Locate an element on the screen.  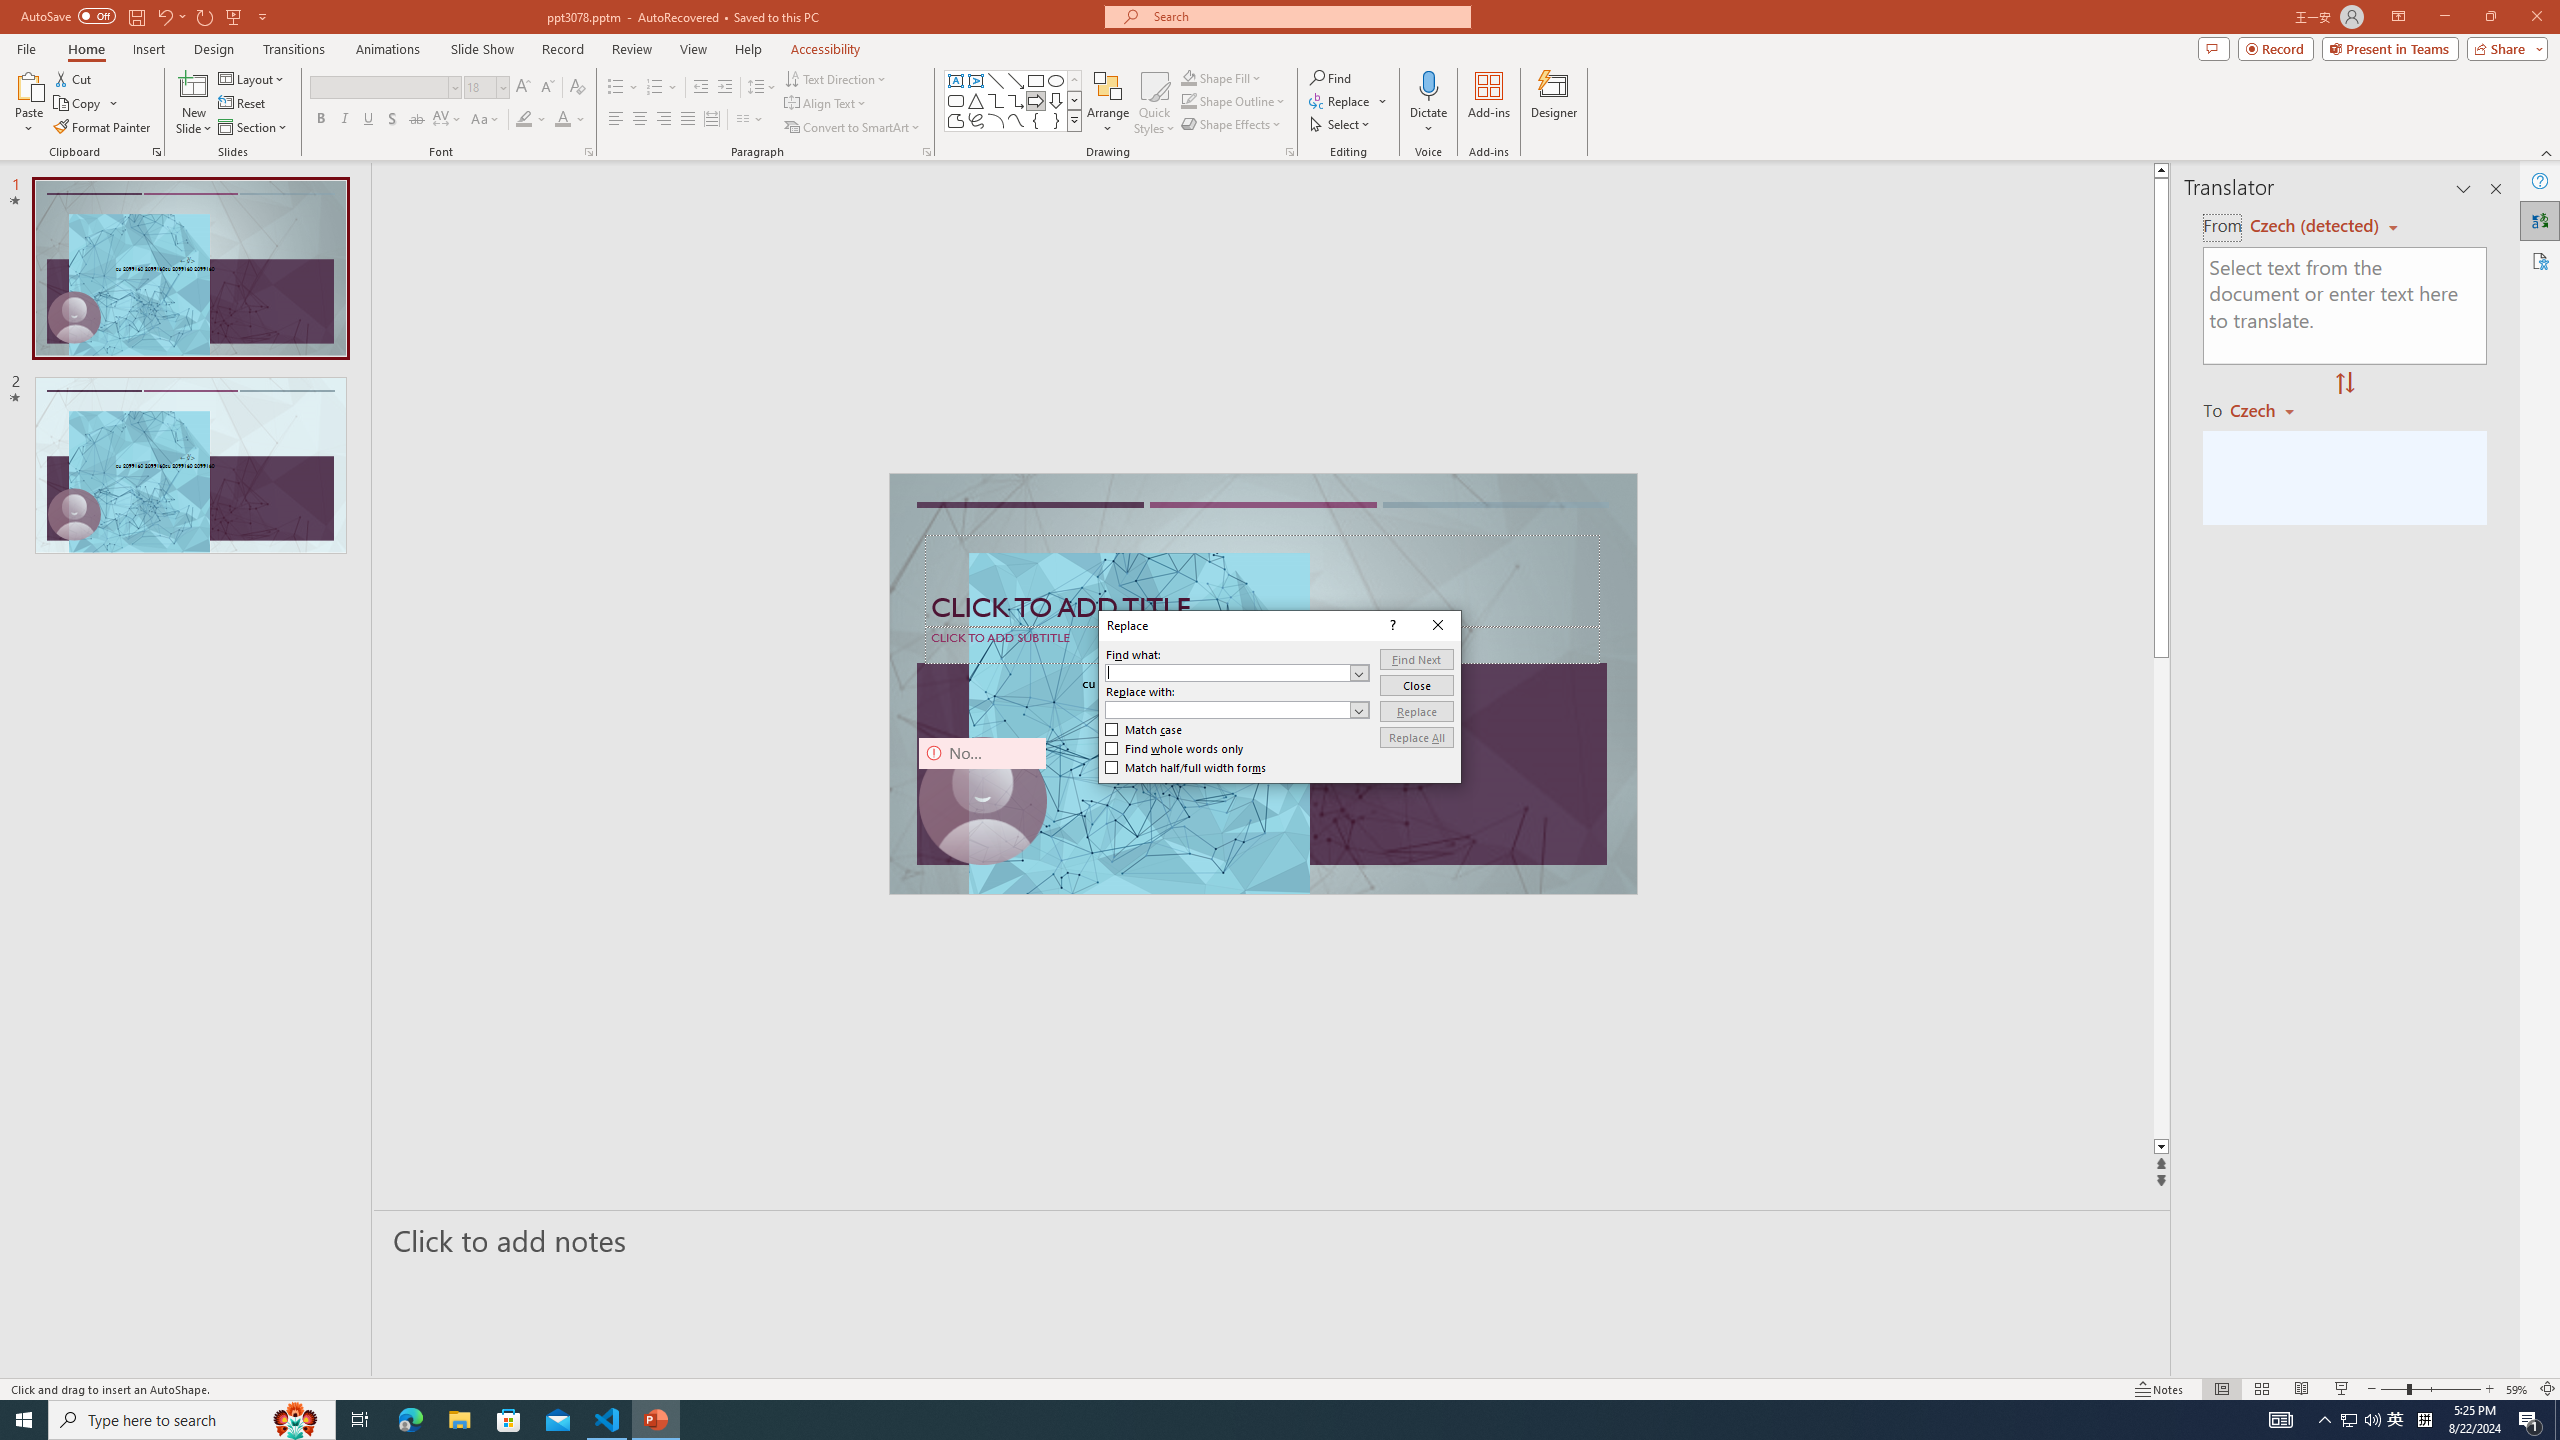
PowerPoint - 1 running window is located at coordinates (243, 104).